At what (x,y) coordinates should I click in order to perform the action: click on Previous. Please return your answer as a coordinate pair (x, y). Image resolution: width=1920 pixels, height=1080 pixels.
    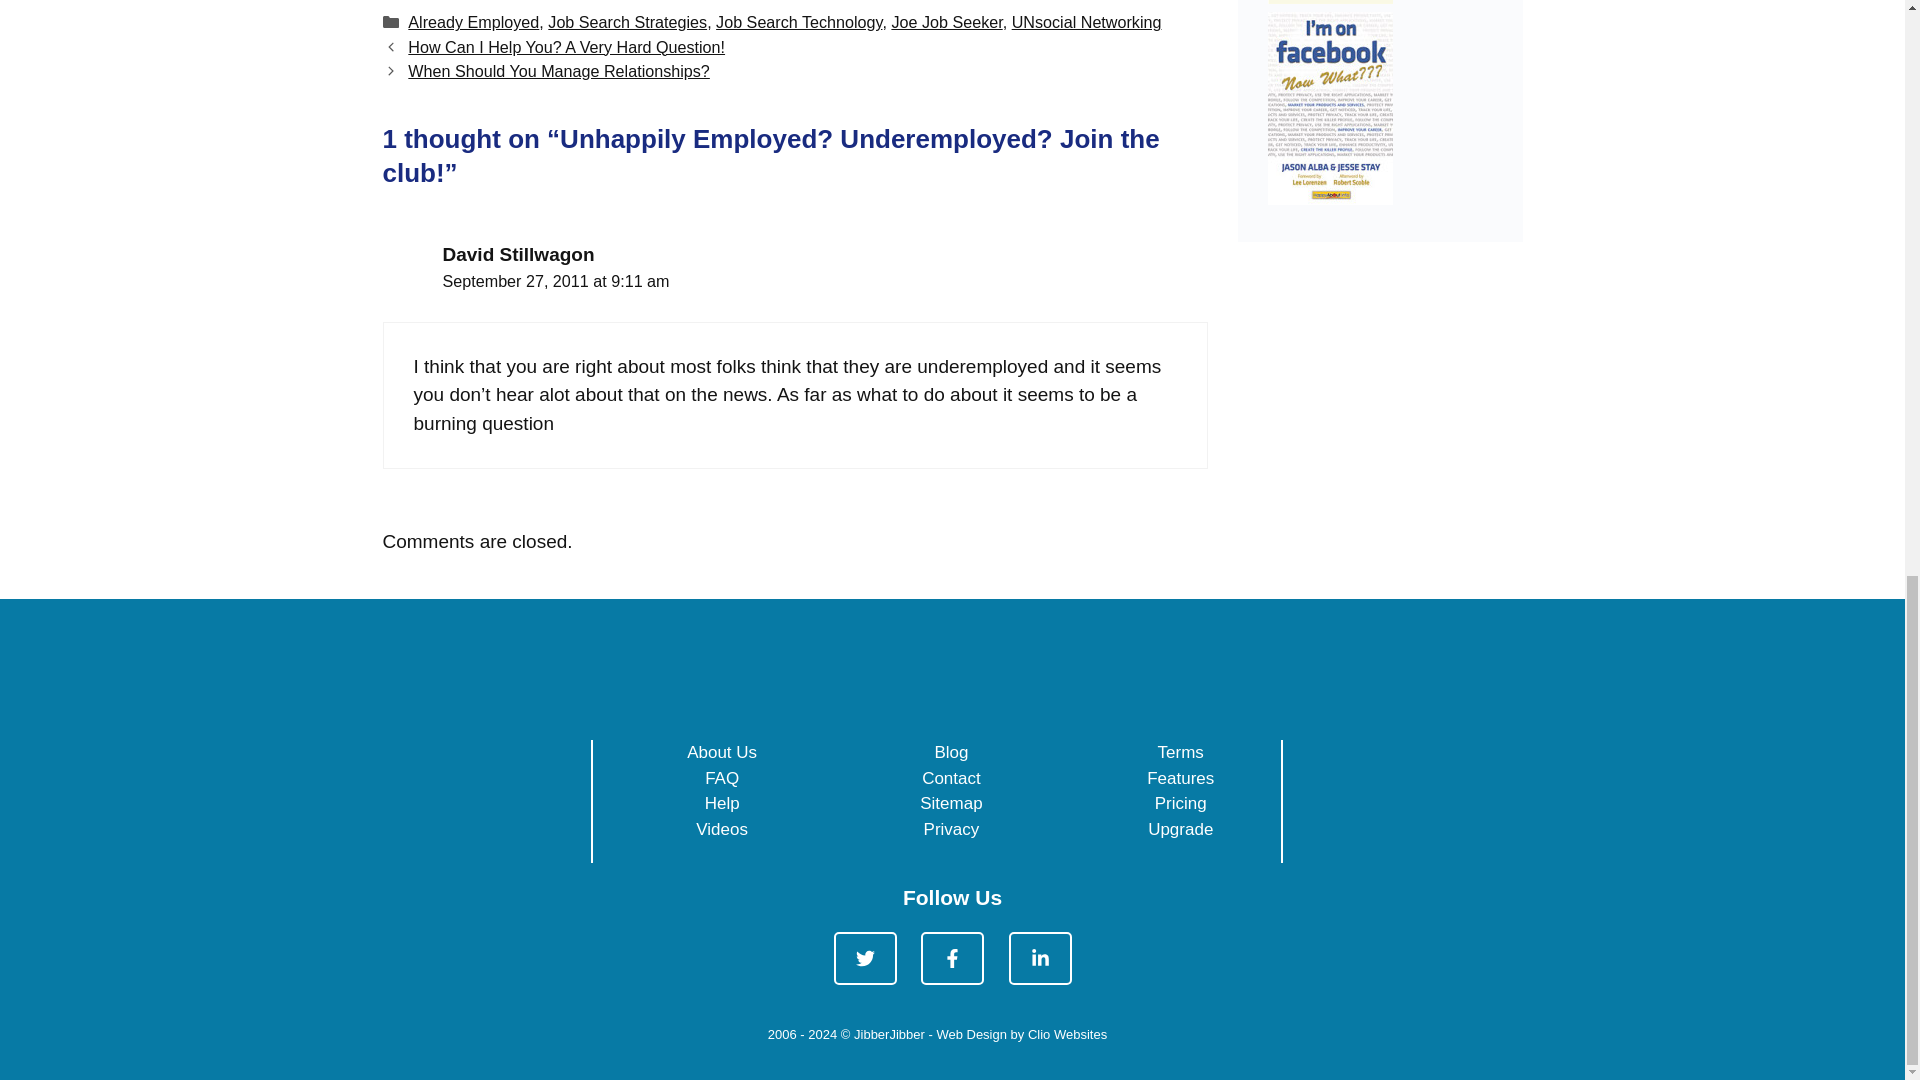
    Looking at the image, I should click on (566, 46).